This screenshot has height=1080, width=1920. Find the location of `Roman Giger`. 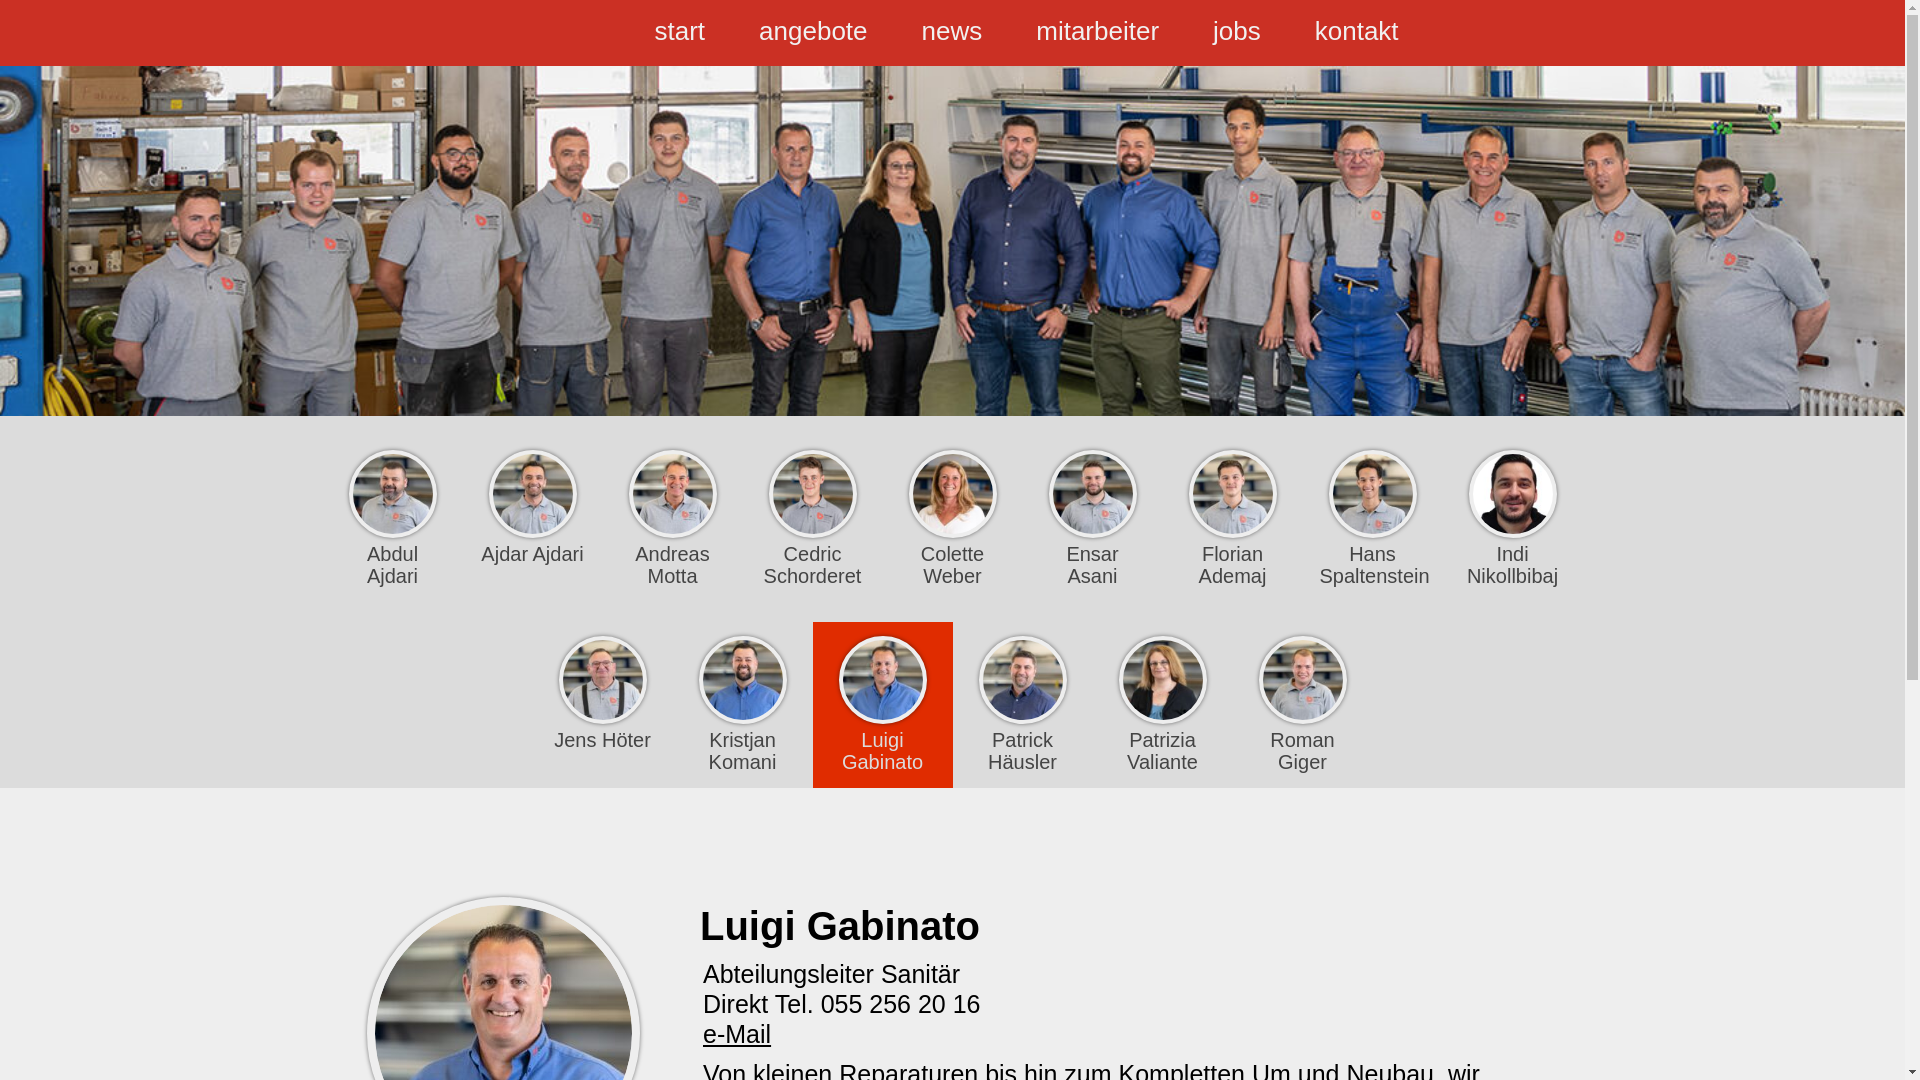

Roman Giger is located at coordinates (1302, 705).